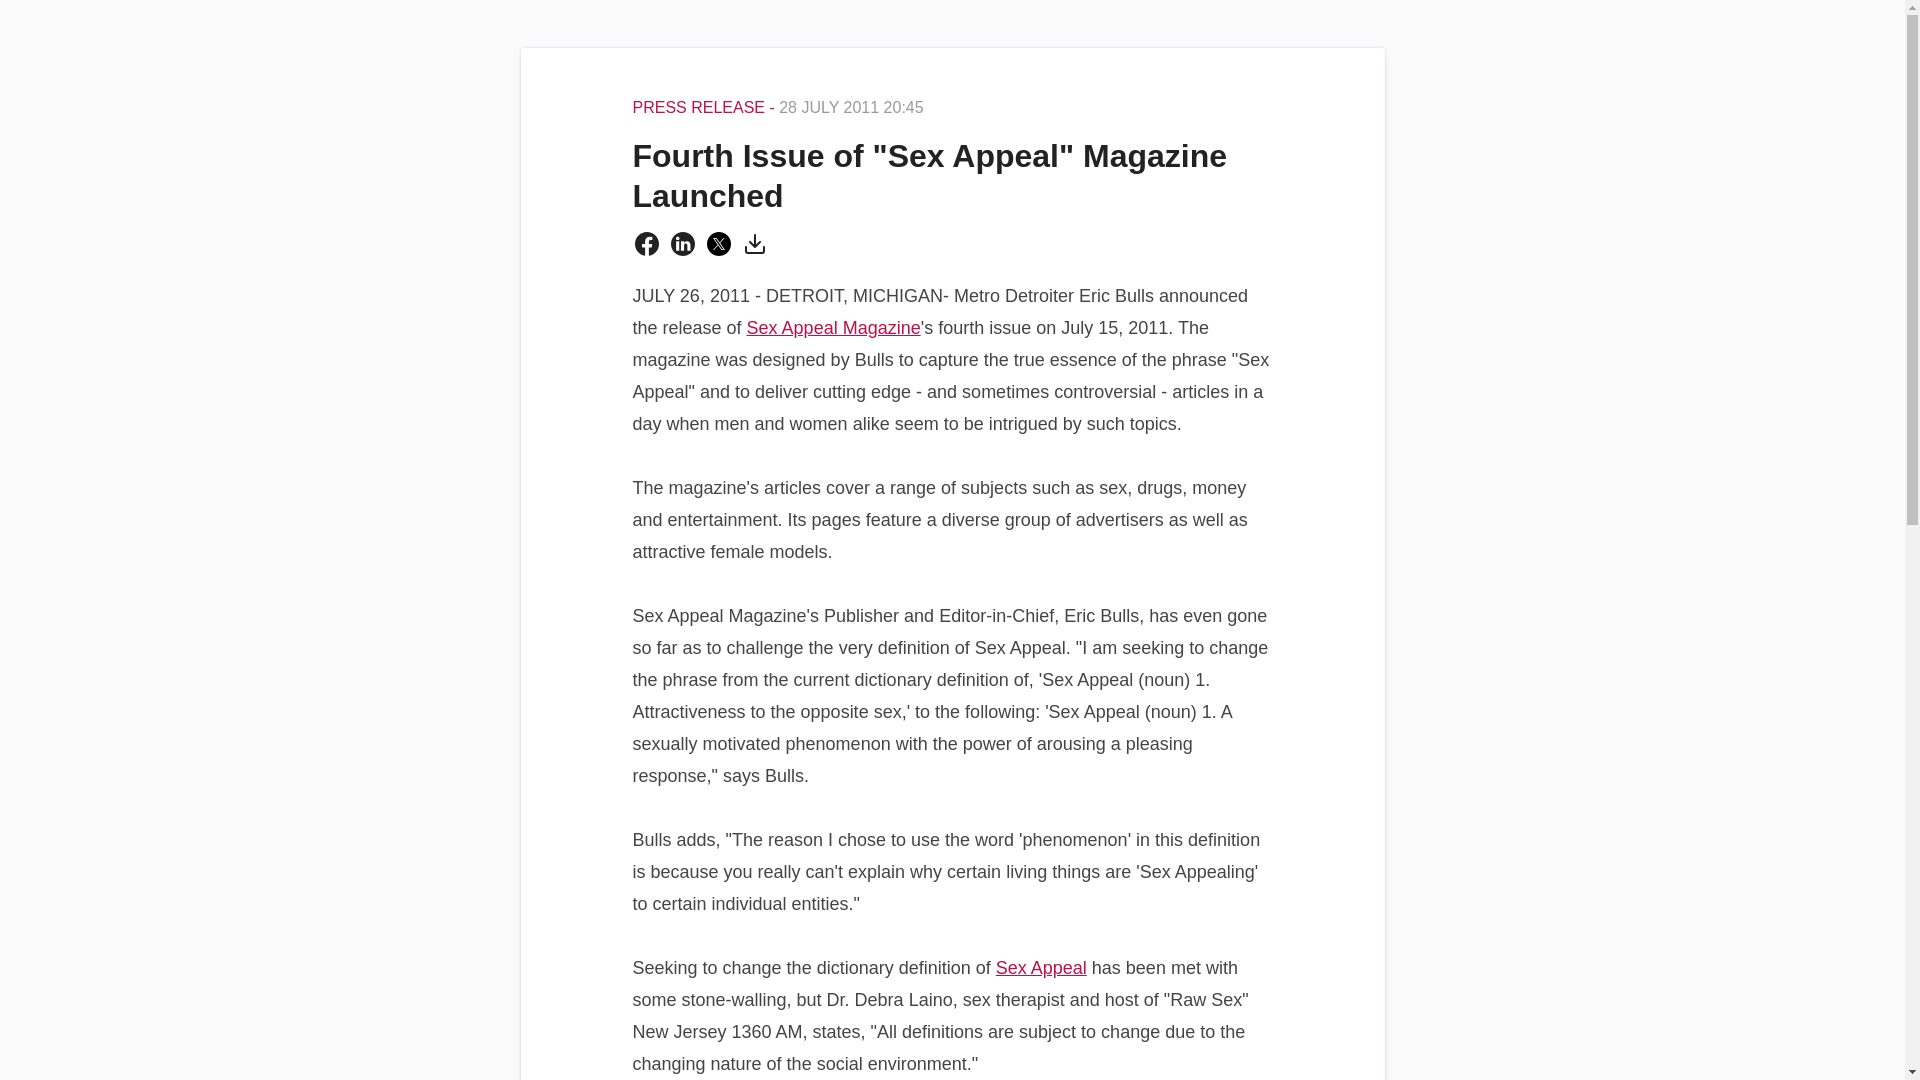 This screenshot has height=1080, width=1920. Describe the element at coordinates (1041, 968) in the screenshot. I see `Sex Appeal` at that location.